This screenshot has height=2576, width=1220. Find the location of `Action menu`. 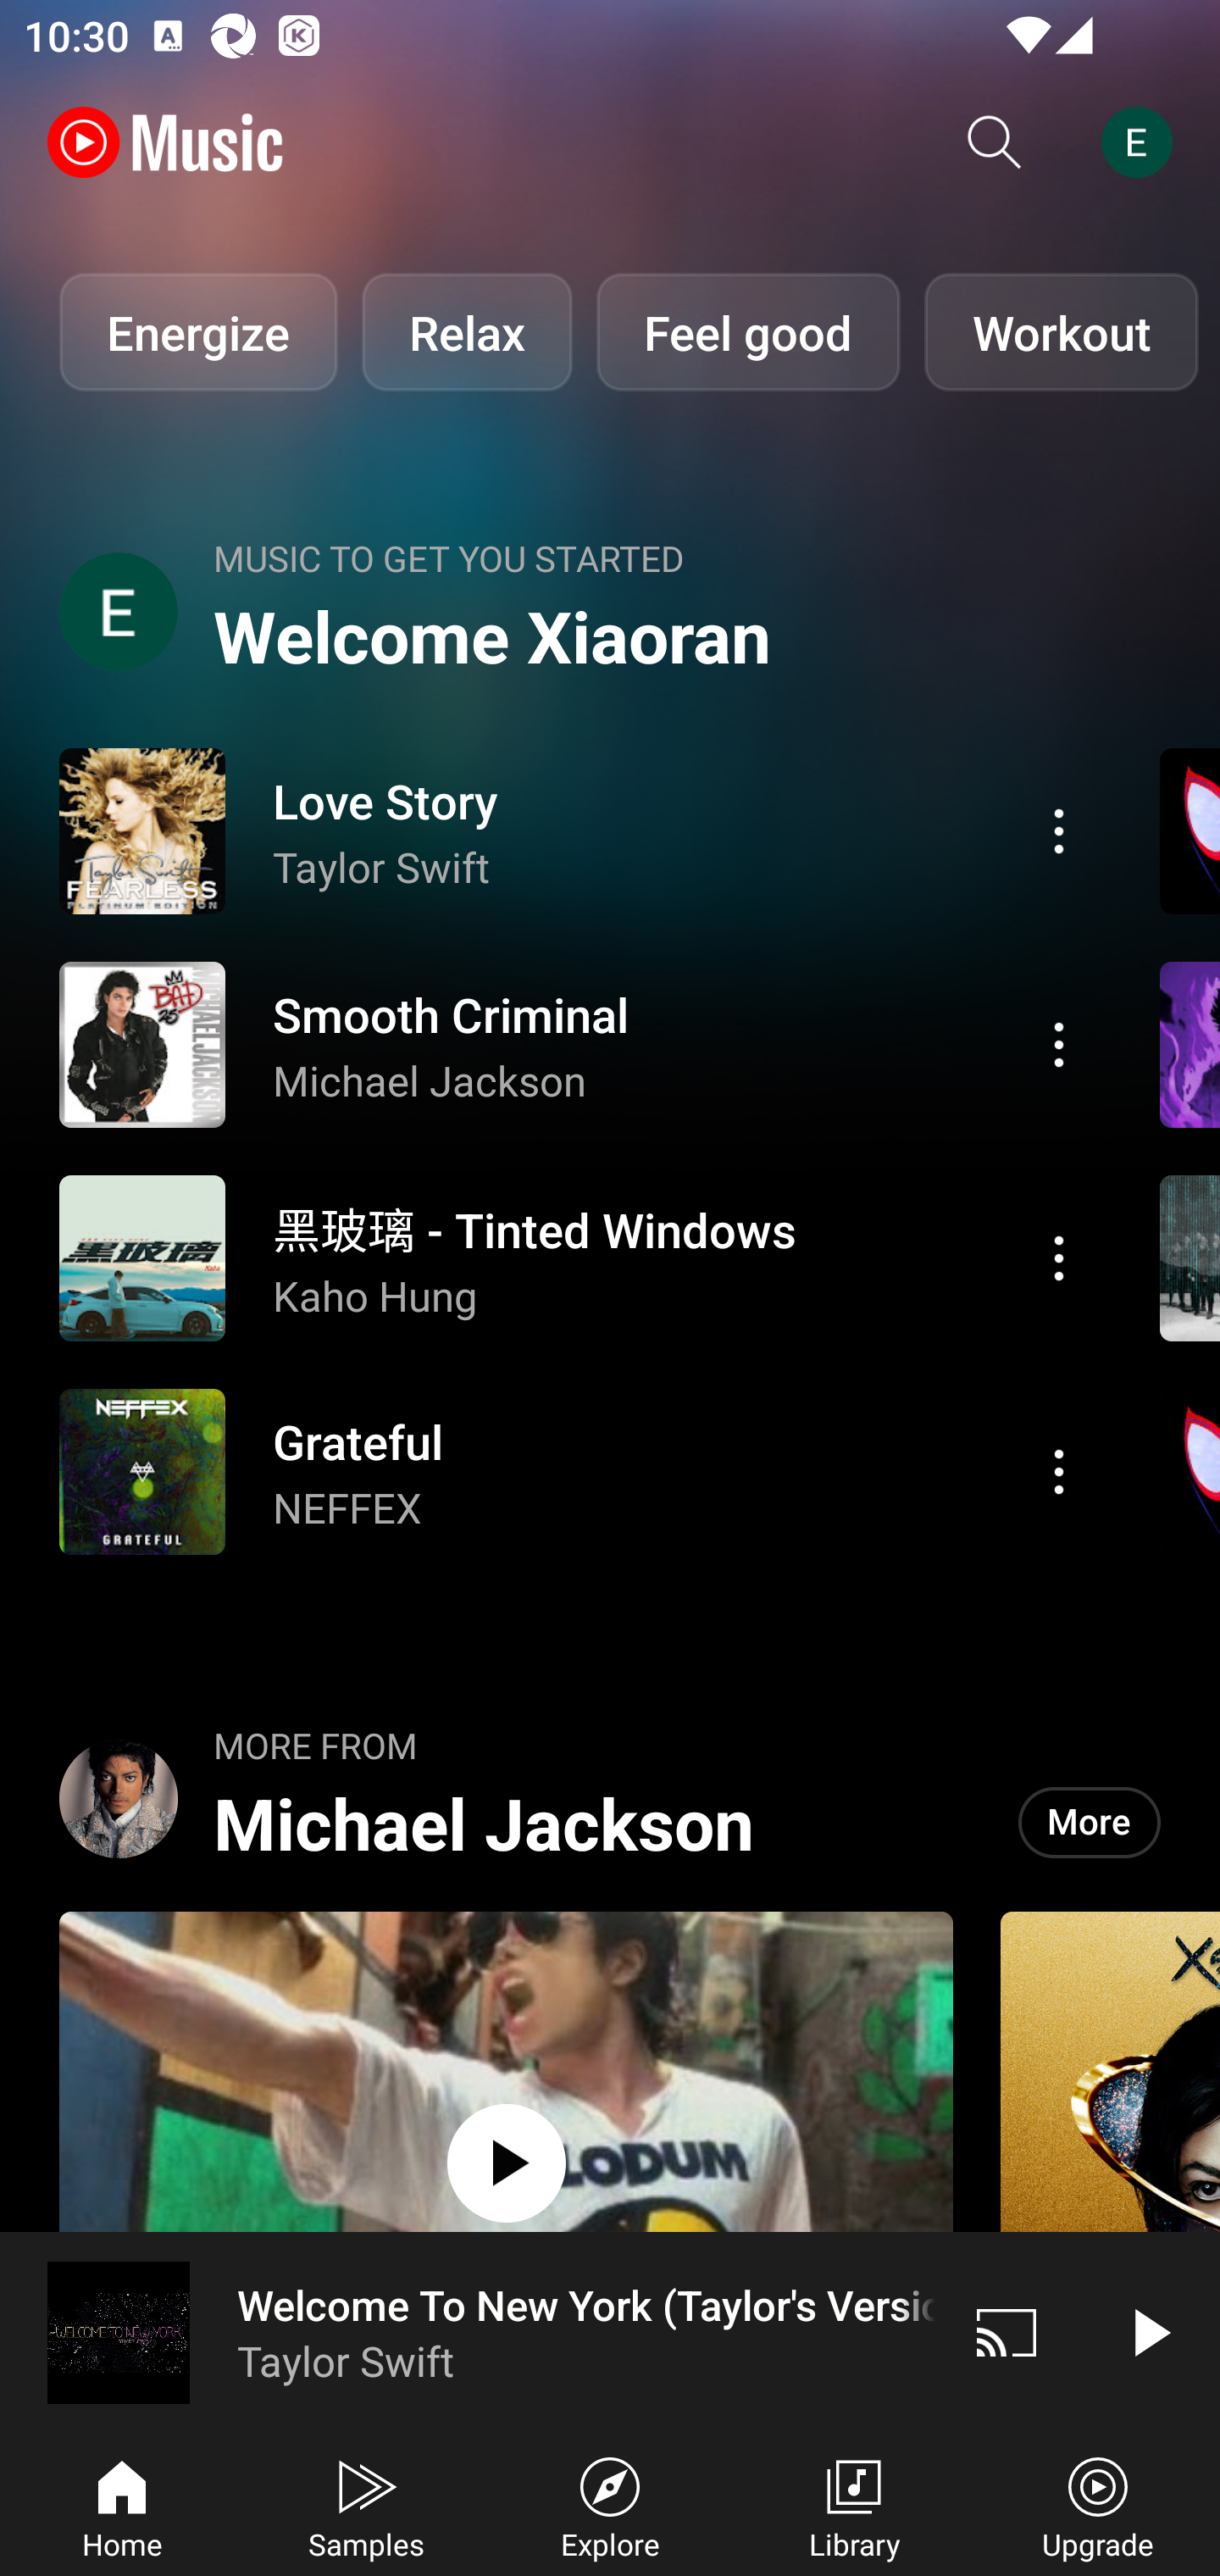

Action menu is located at coordinates (1059, 1044).